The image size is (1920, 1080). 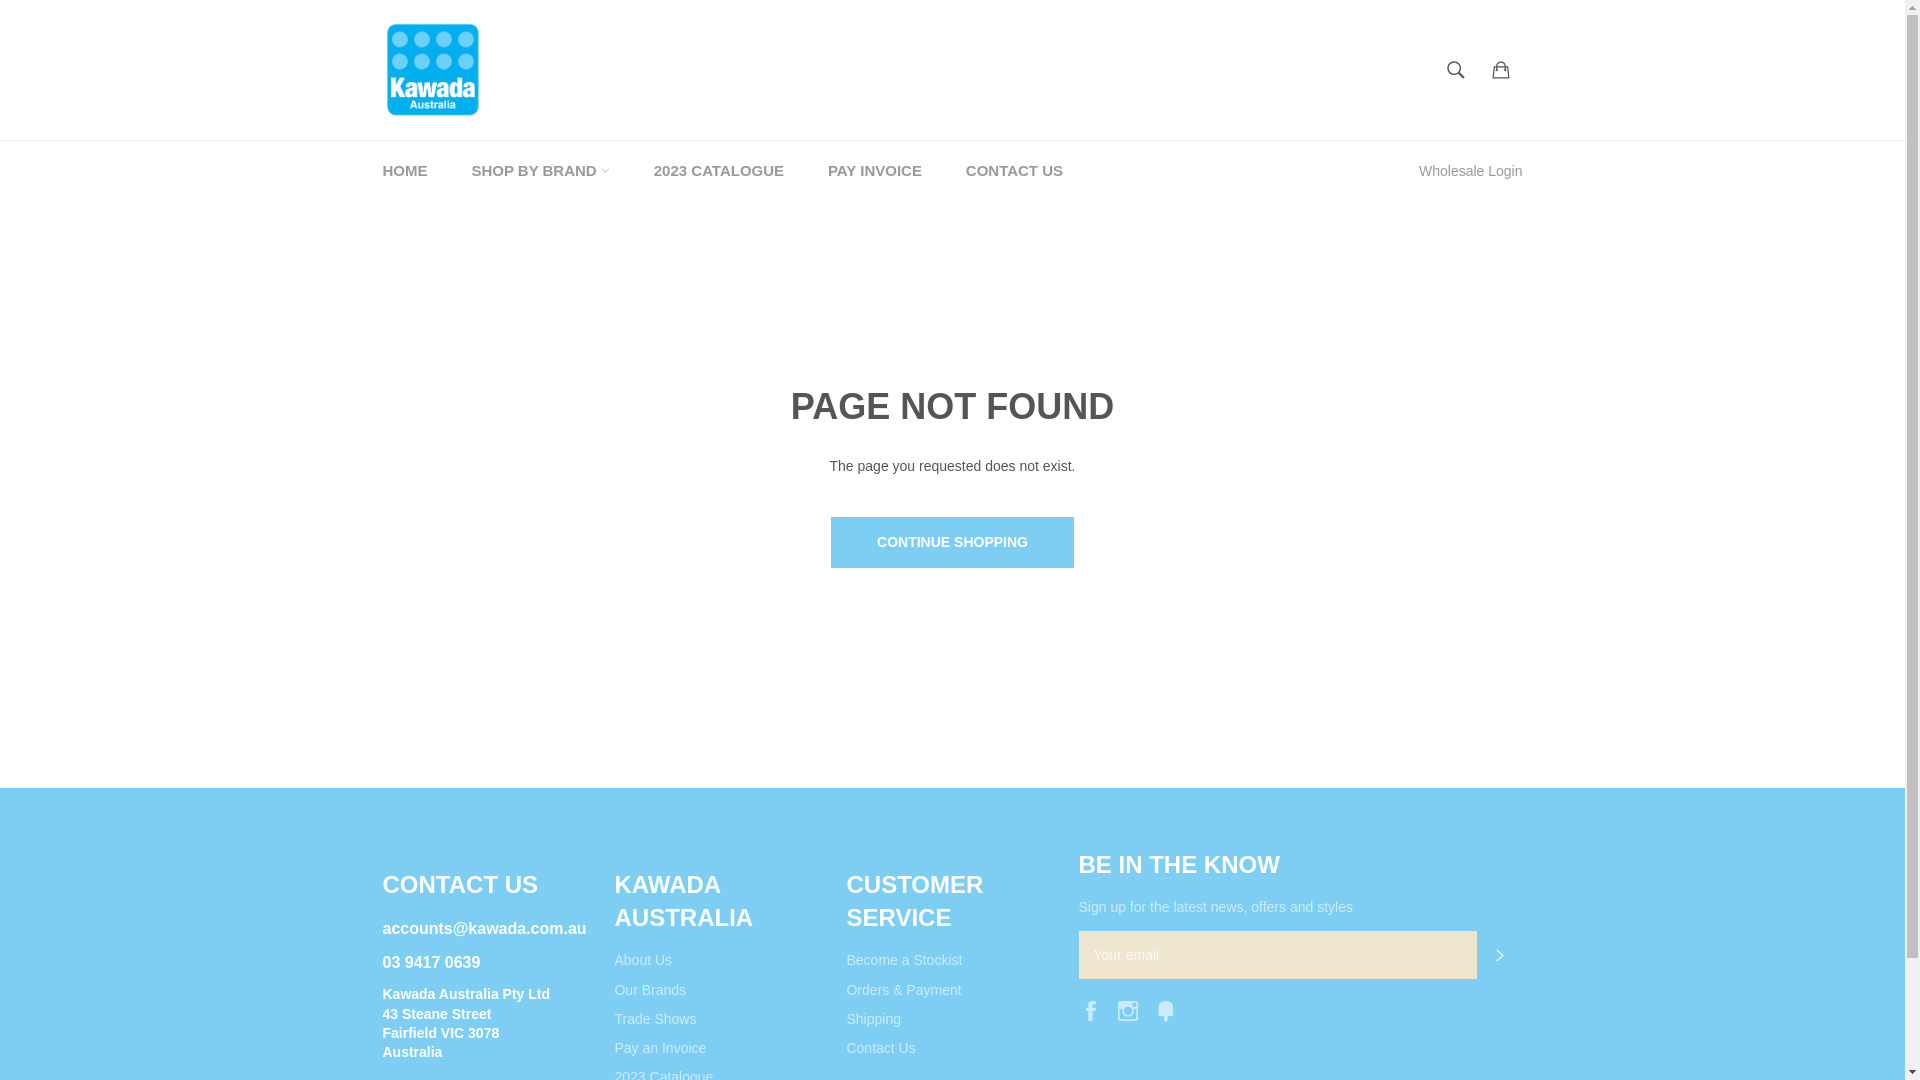 What do you see at coordinates (1471, 172) in the screenshot?
I see `Wholesale Login` at bounding box center [1471, 172].